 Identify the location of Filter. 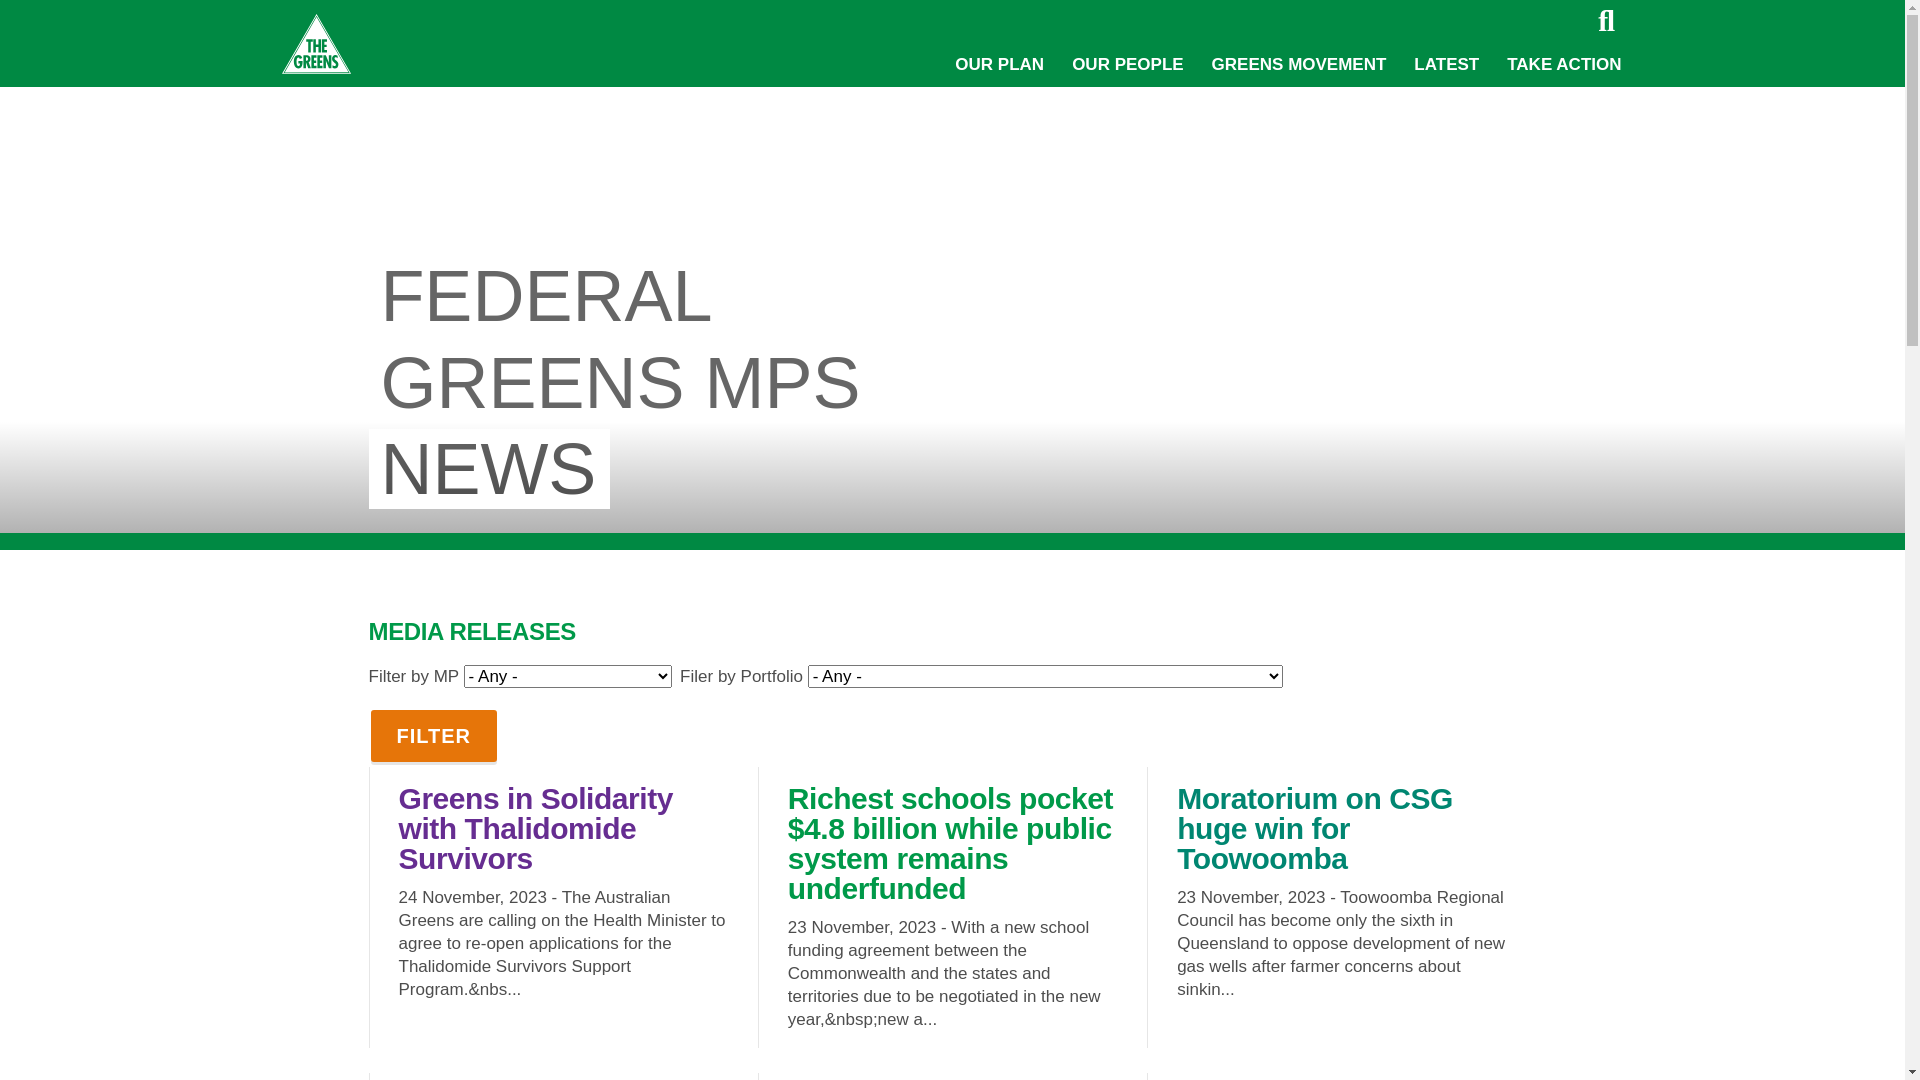
(434, 736).